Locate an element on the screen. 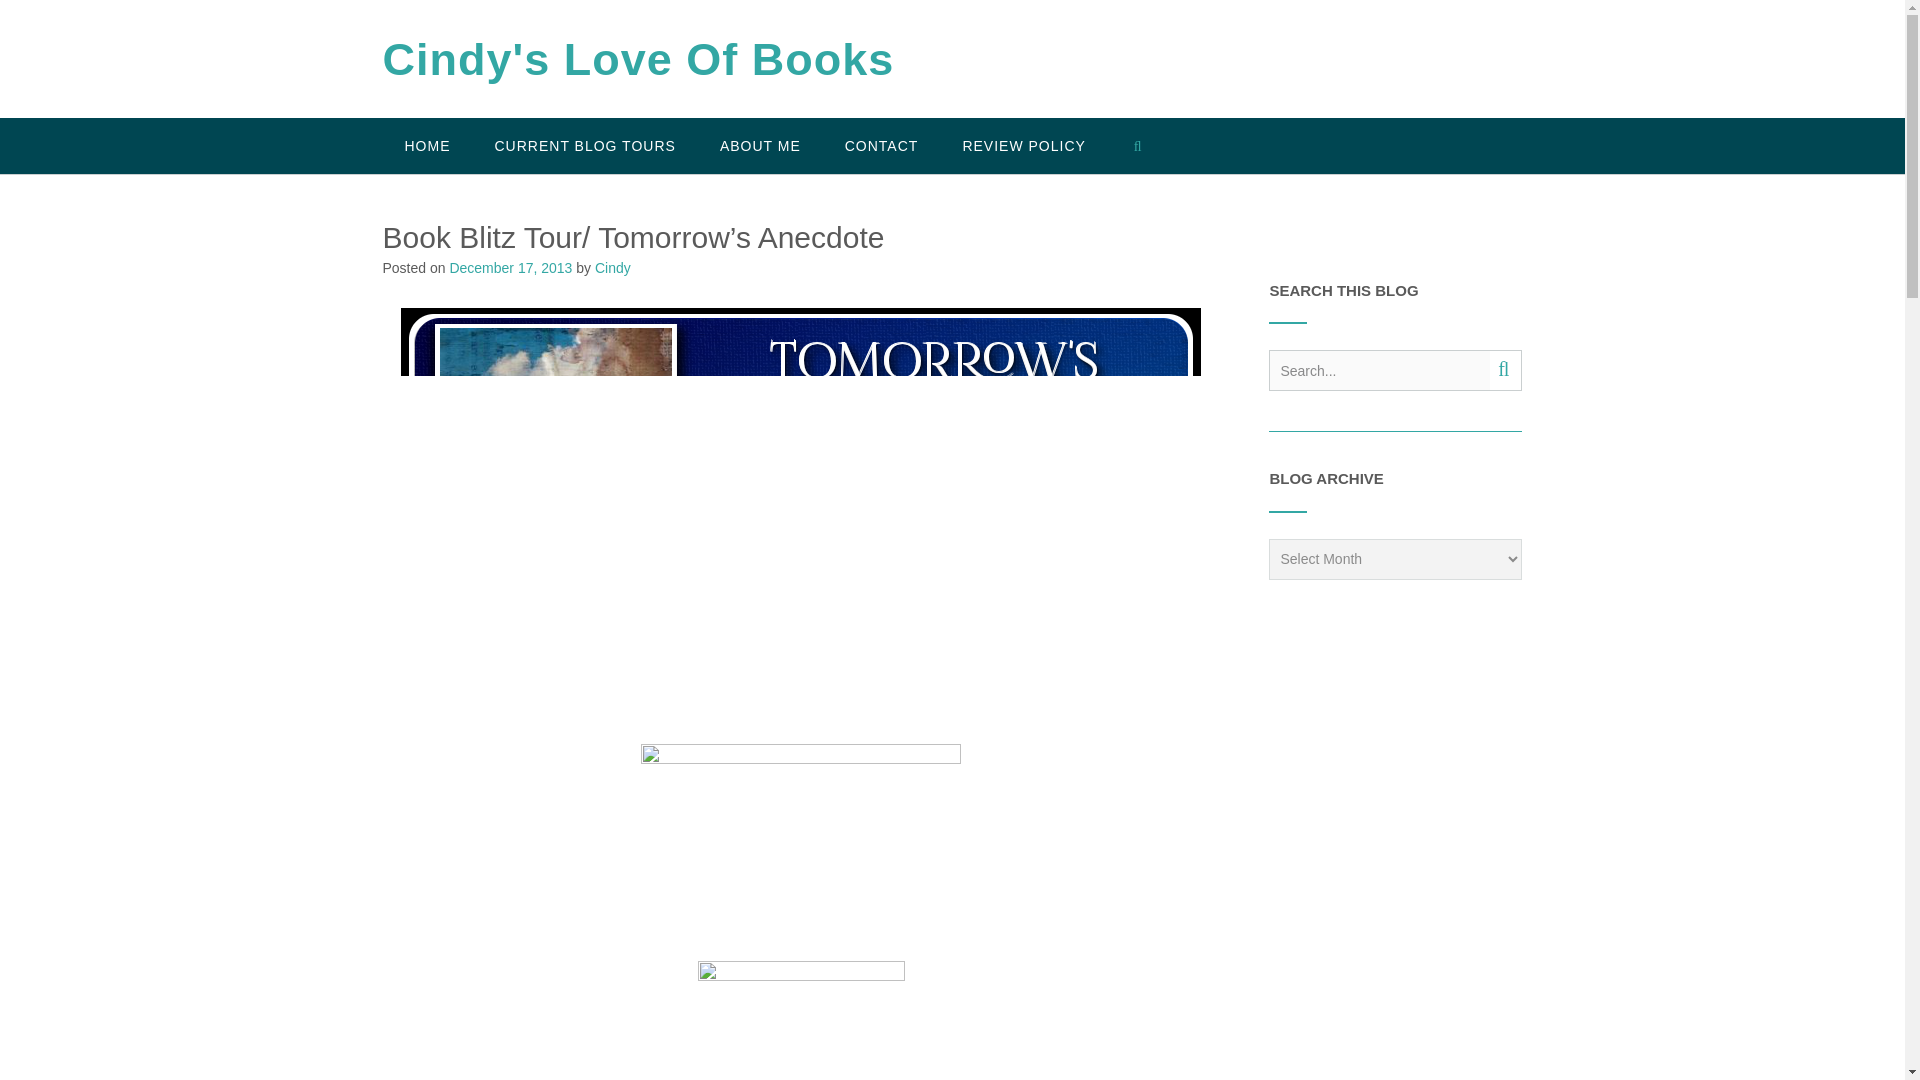  REVIEW POLICY is located at coordinates (1024, 145).